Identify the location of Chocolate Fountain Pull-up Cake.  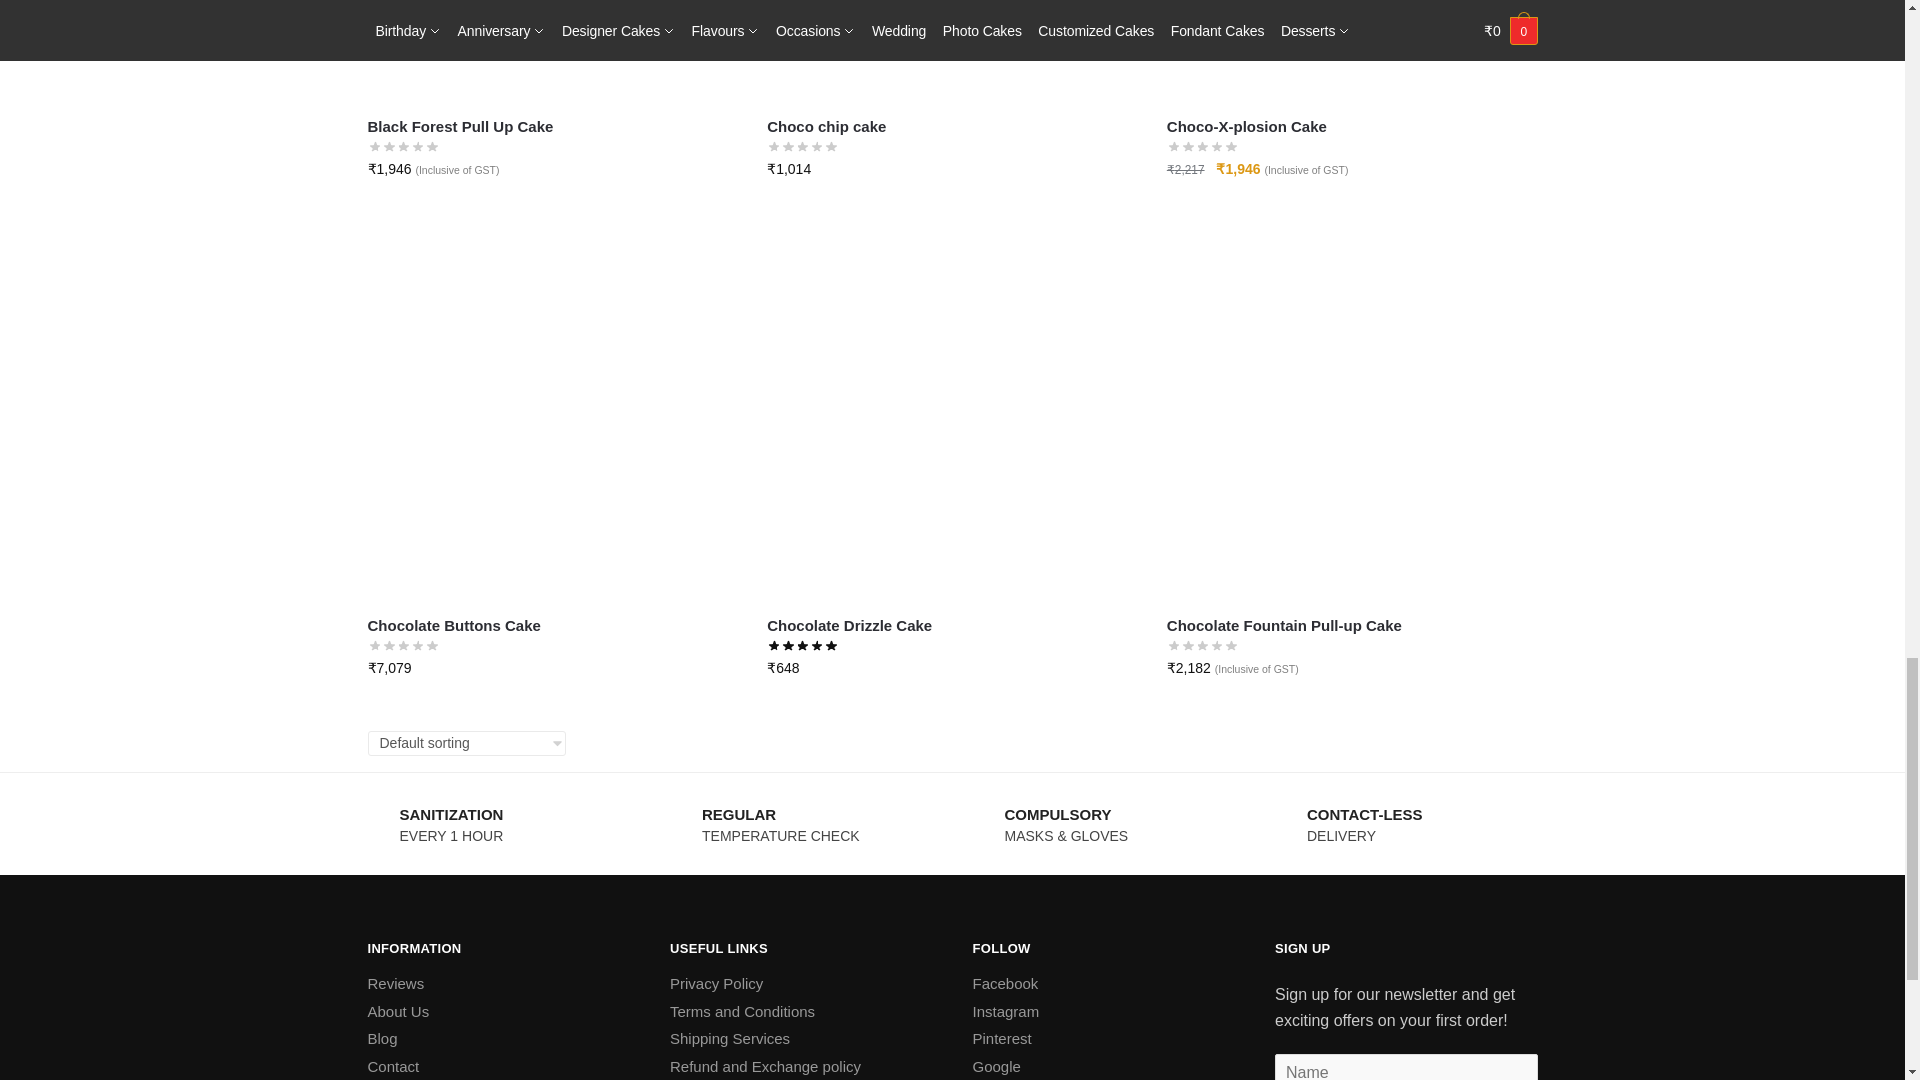
(1352, 416).